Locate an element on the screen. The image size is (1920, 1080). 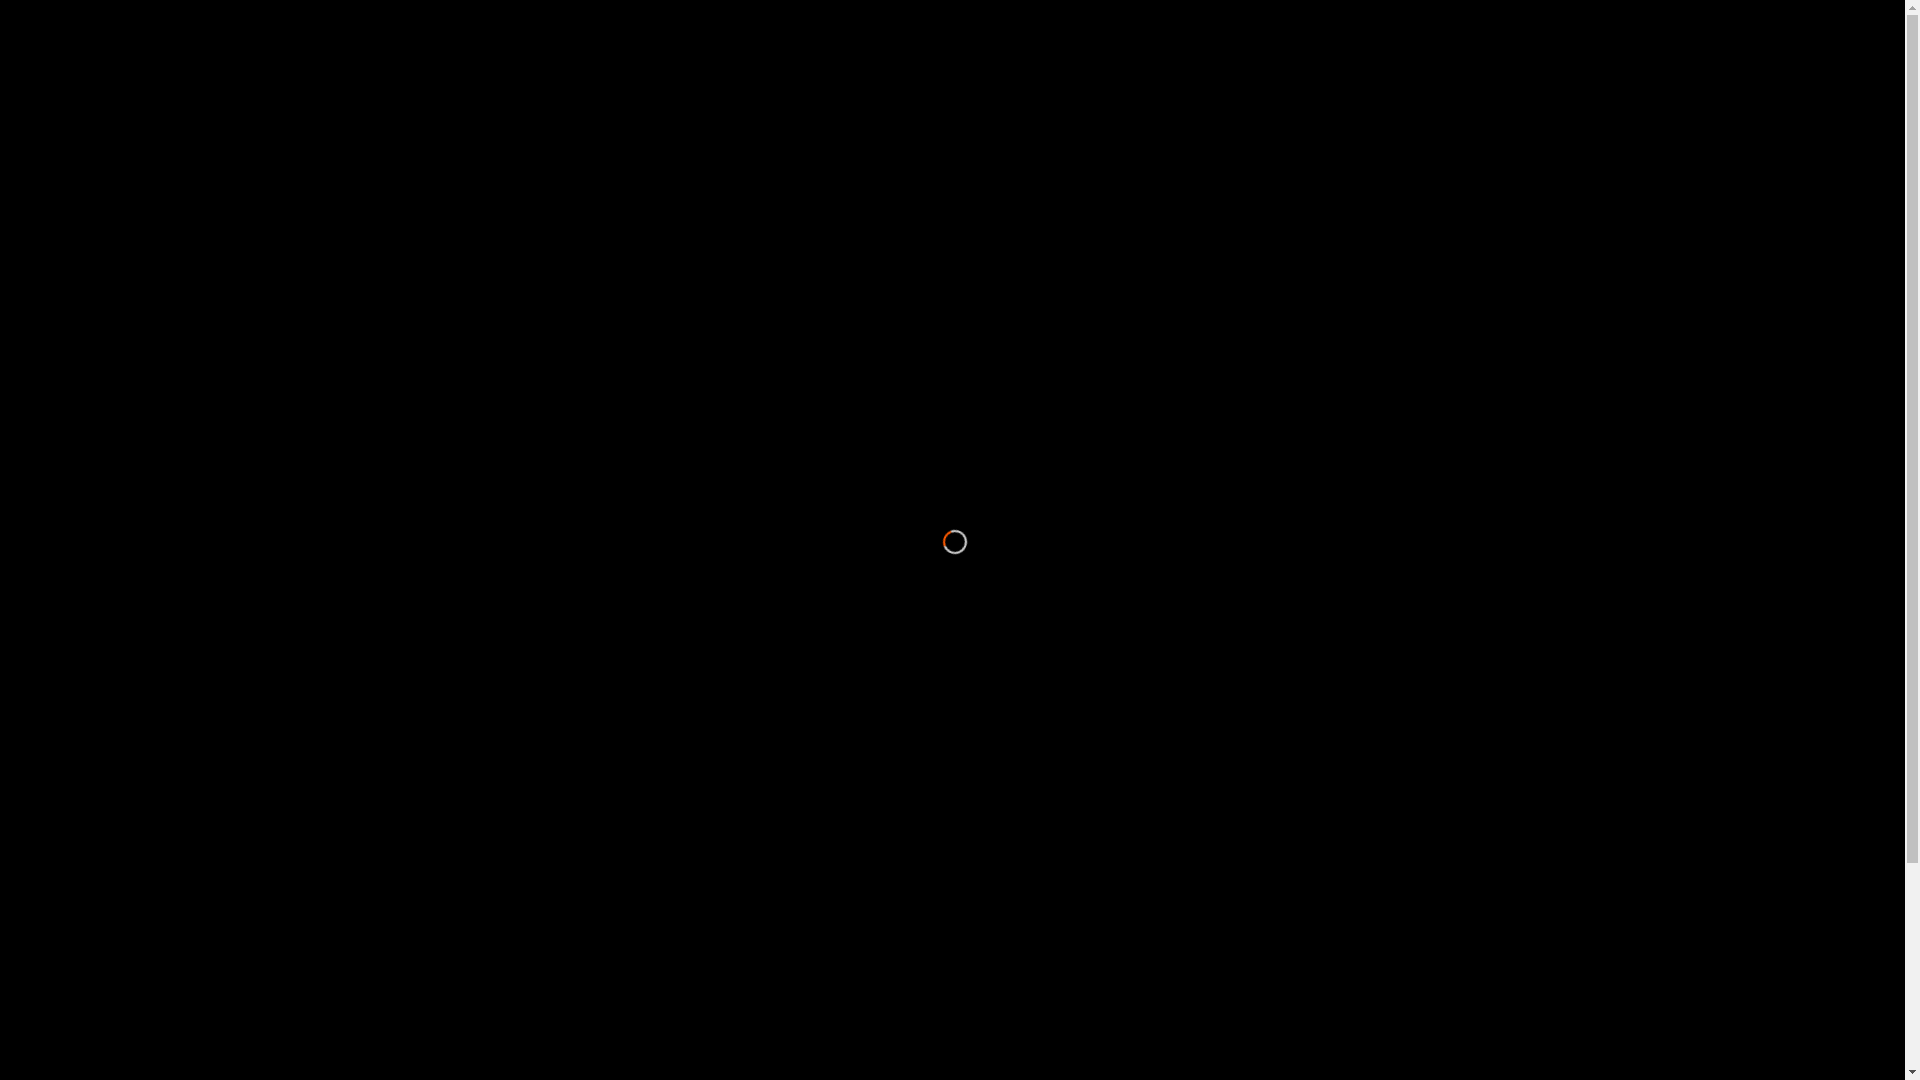
Wenco is located at coordinates (1096, 1027).